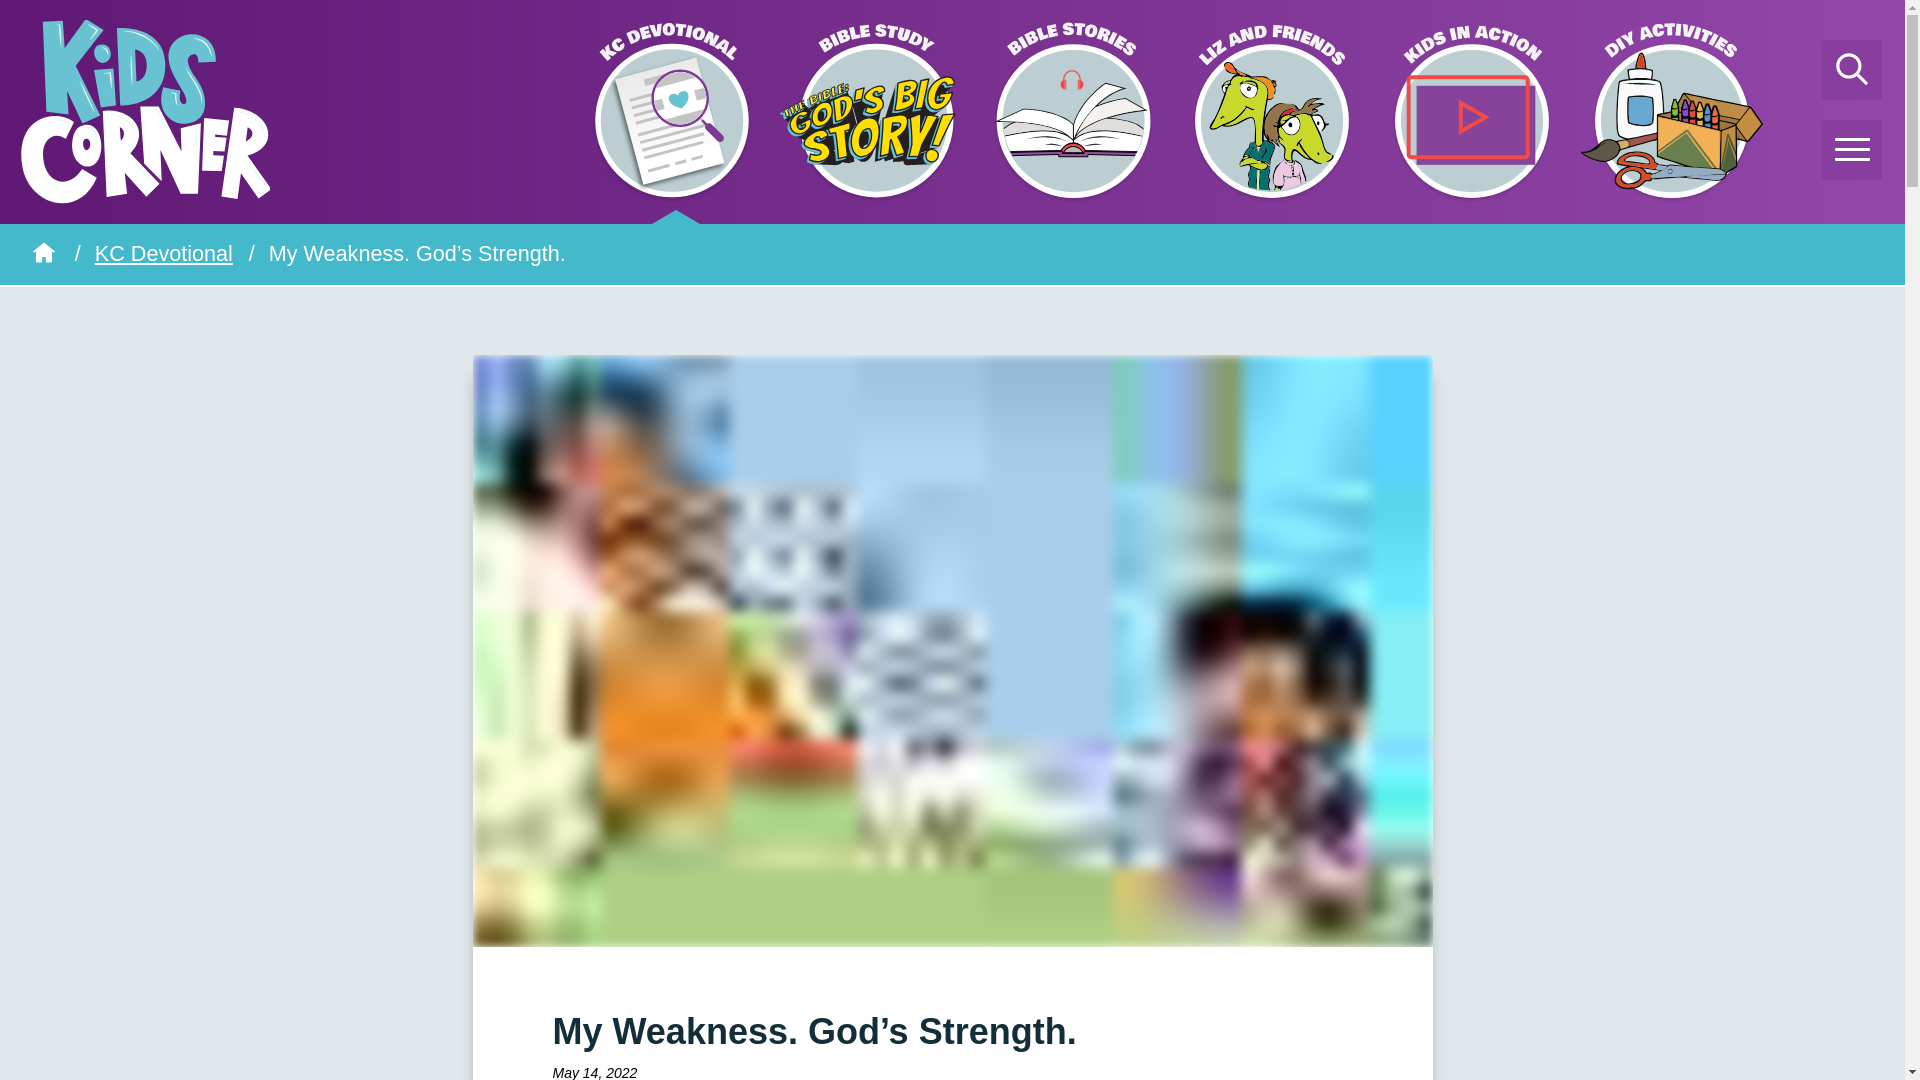  What do you see at coordinates (672, 111) in the screenshot?
I see `KC Devotional` at bounding box center [672, 111].